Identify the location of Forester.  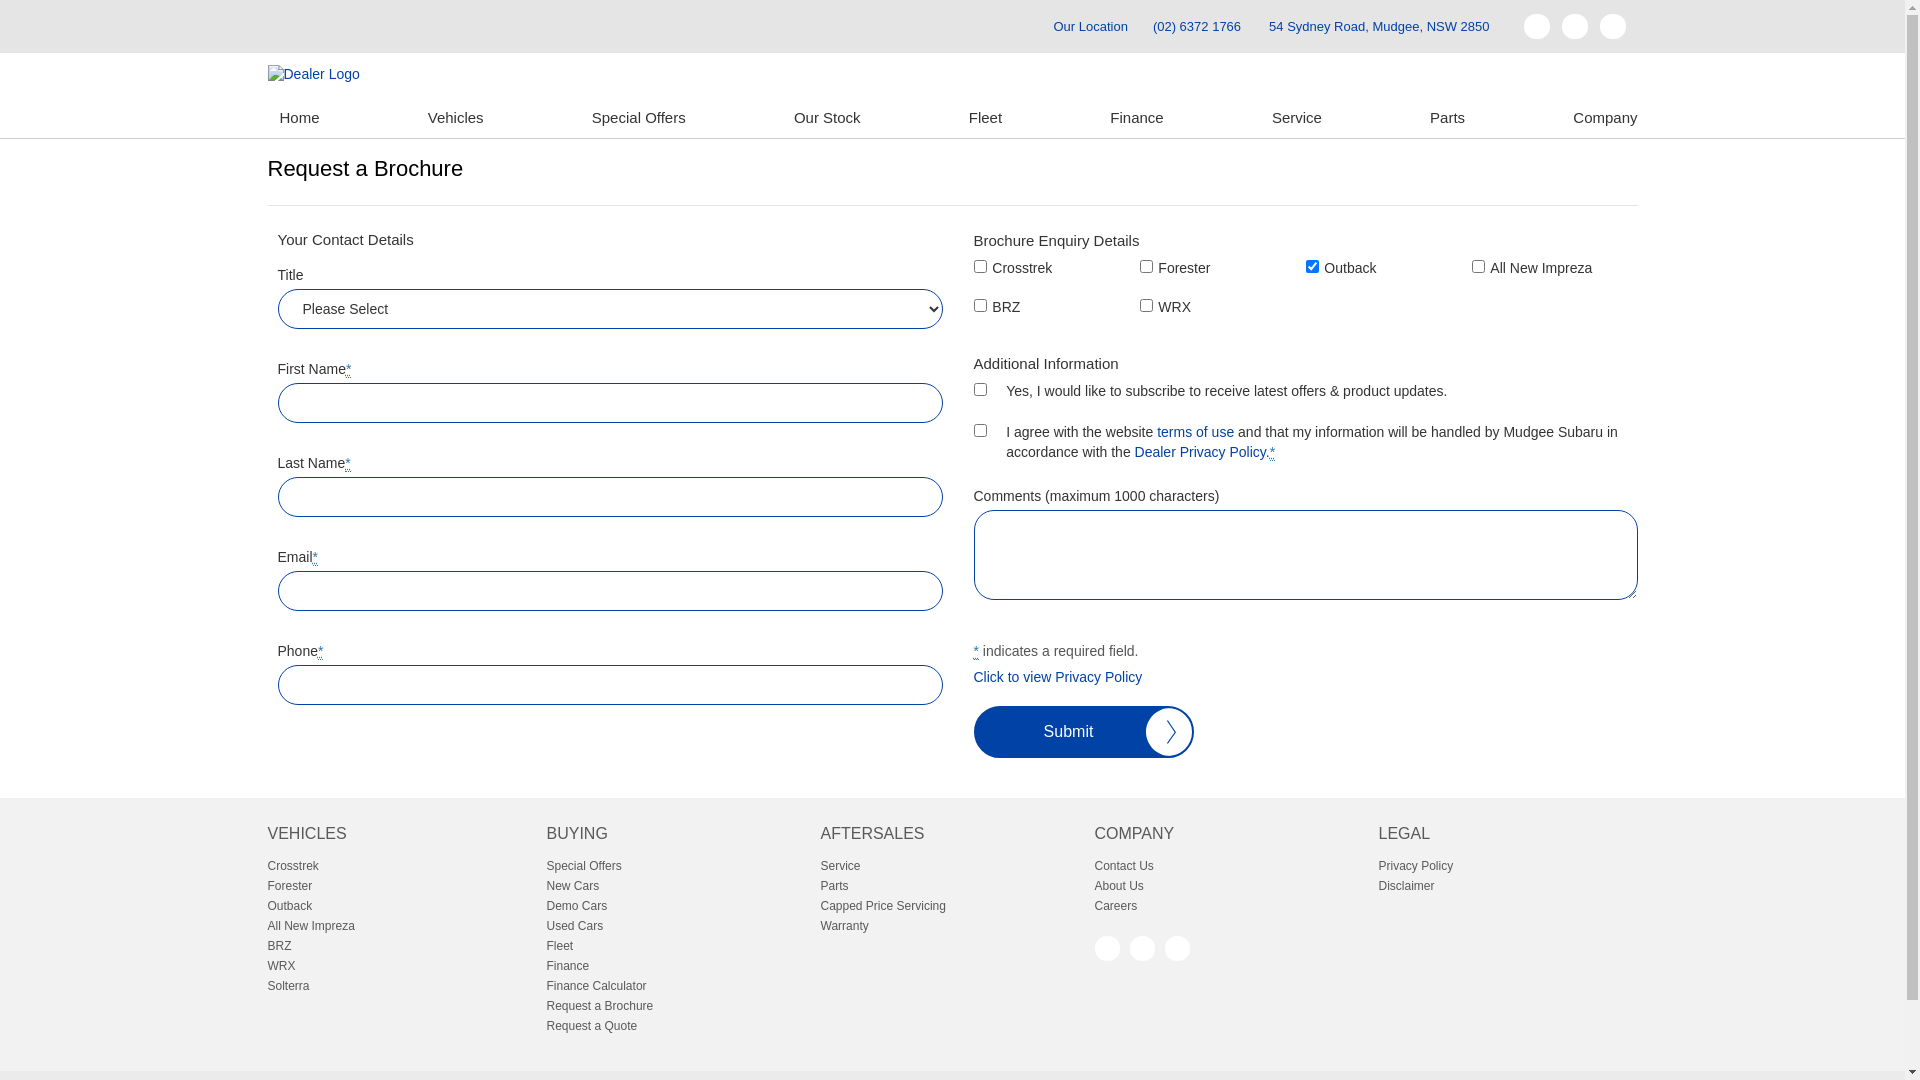
(398, 886).